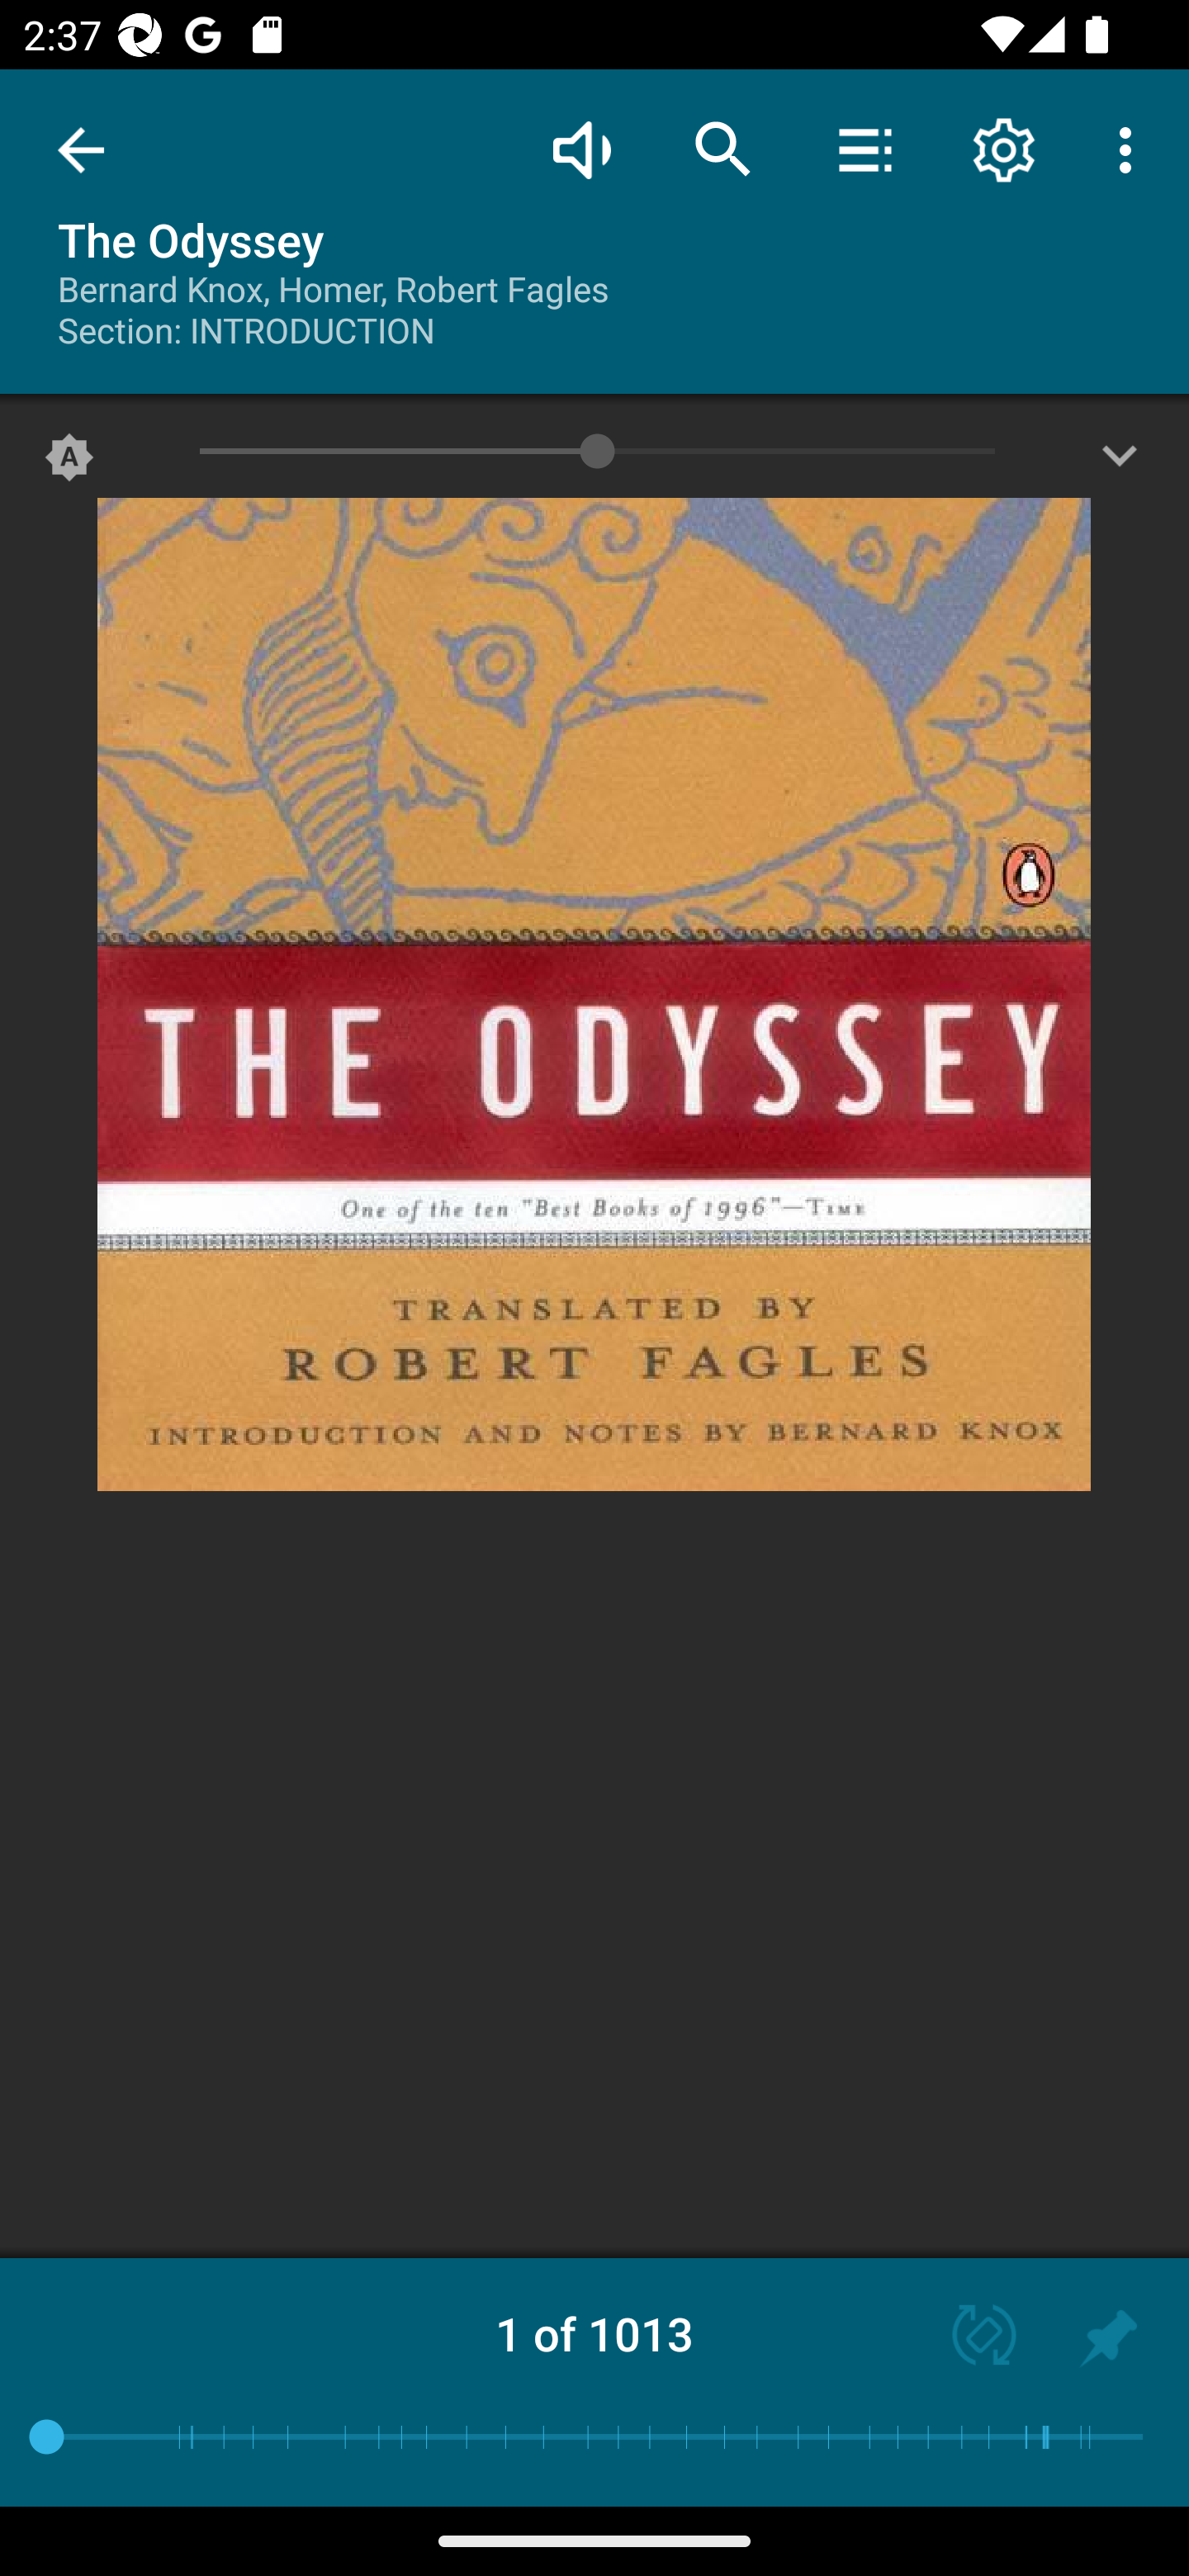 Image resolution: width=1189 pixels, height=2576 pixels. I want to click on Exit reading, so click(81, 150).